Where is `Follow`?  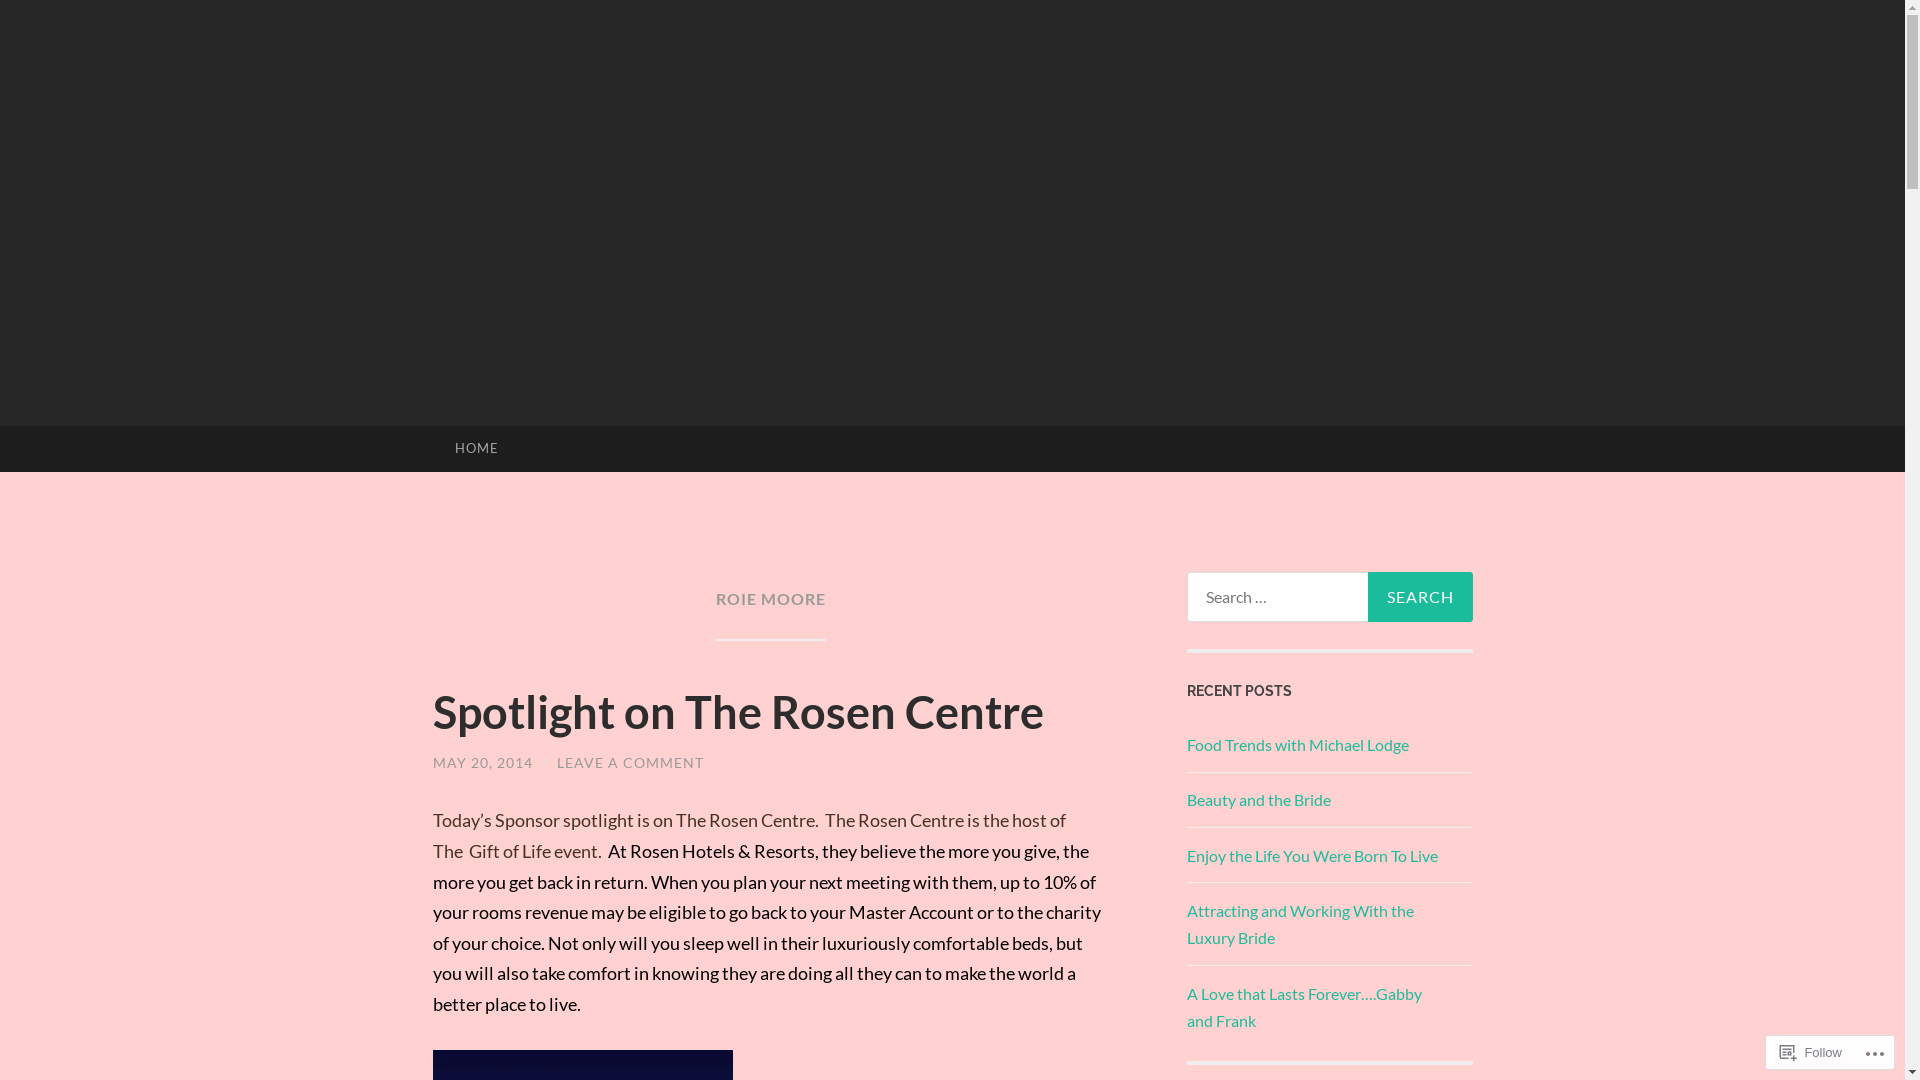
Follow is located at coordinates (1811, 1052).